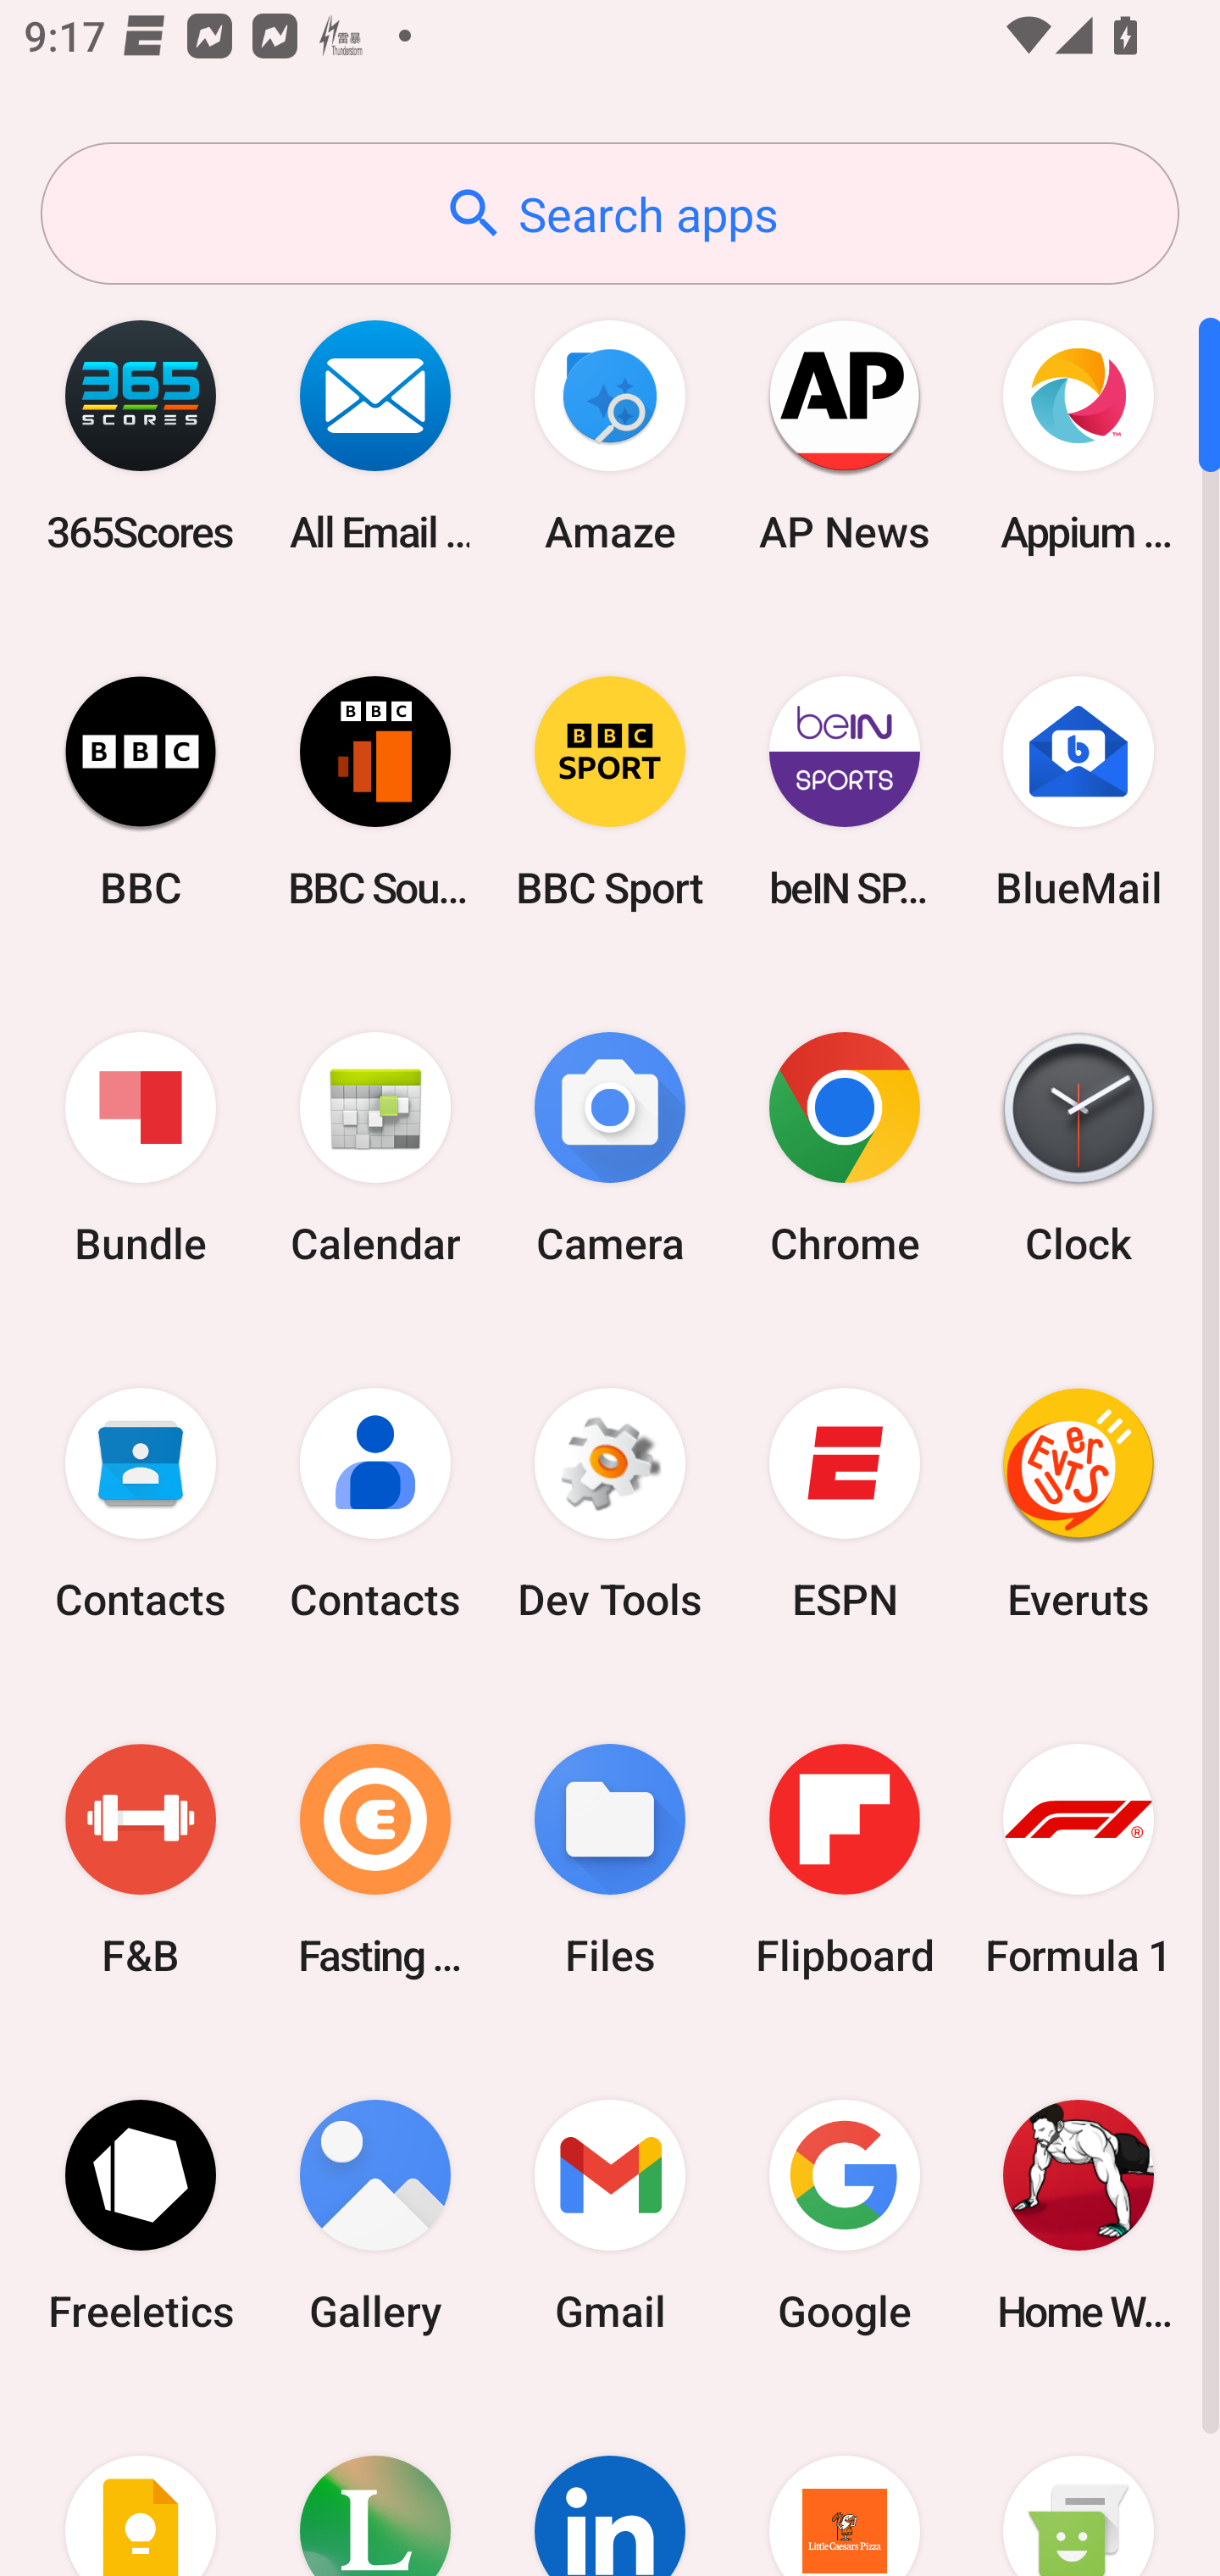 This screenshot has height=2576, width=1220. I want to click on Contacts, so click(375, 1504).